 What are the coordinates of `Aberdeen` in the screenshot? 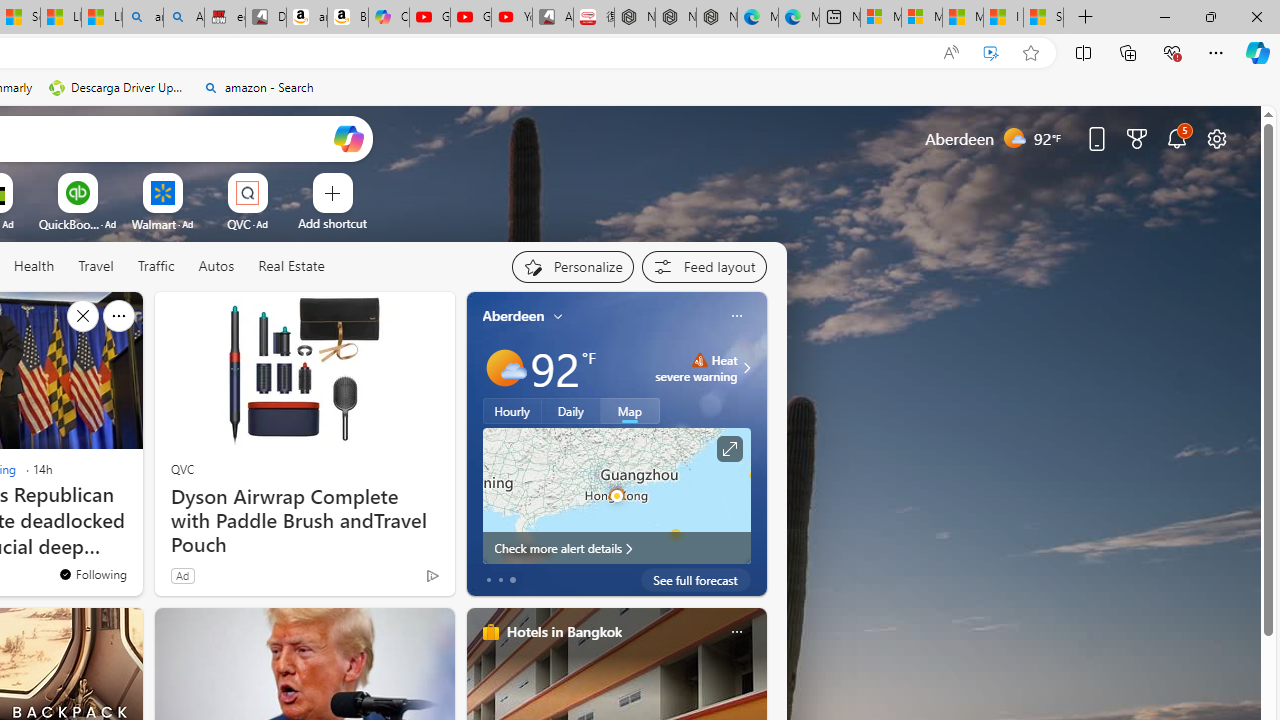 It's located at (514, 315).